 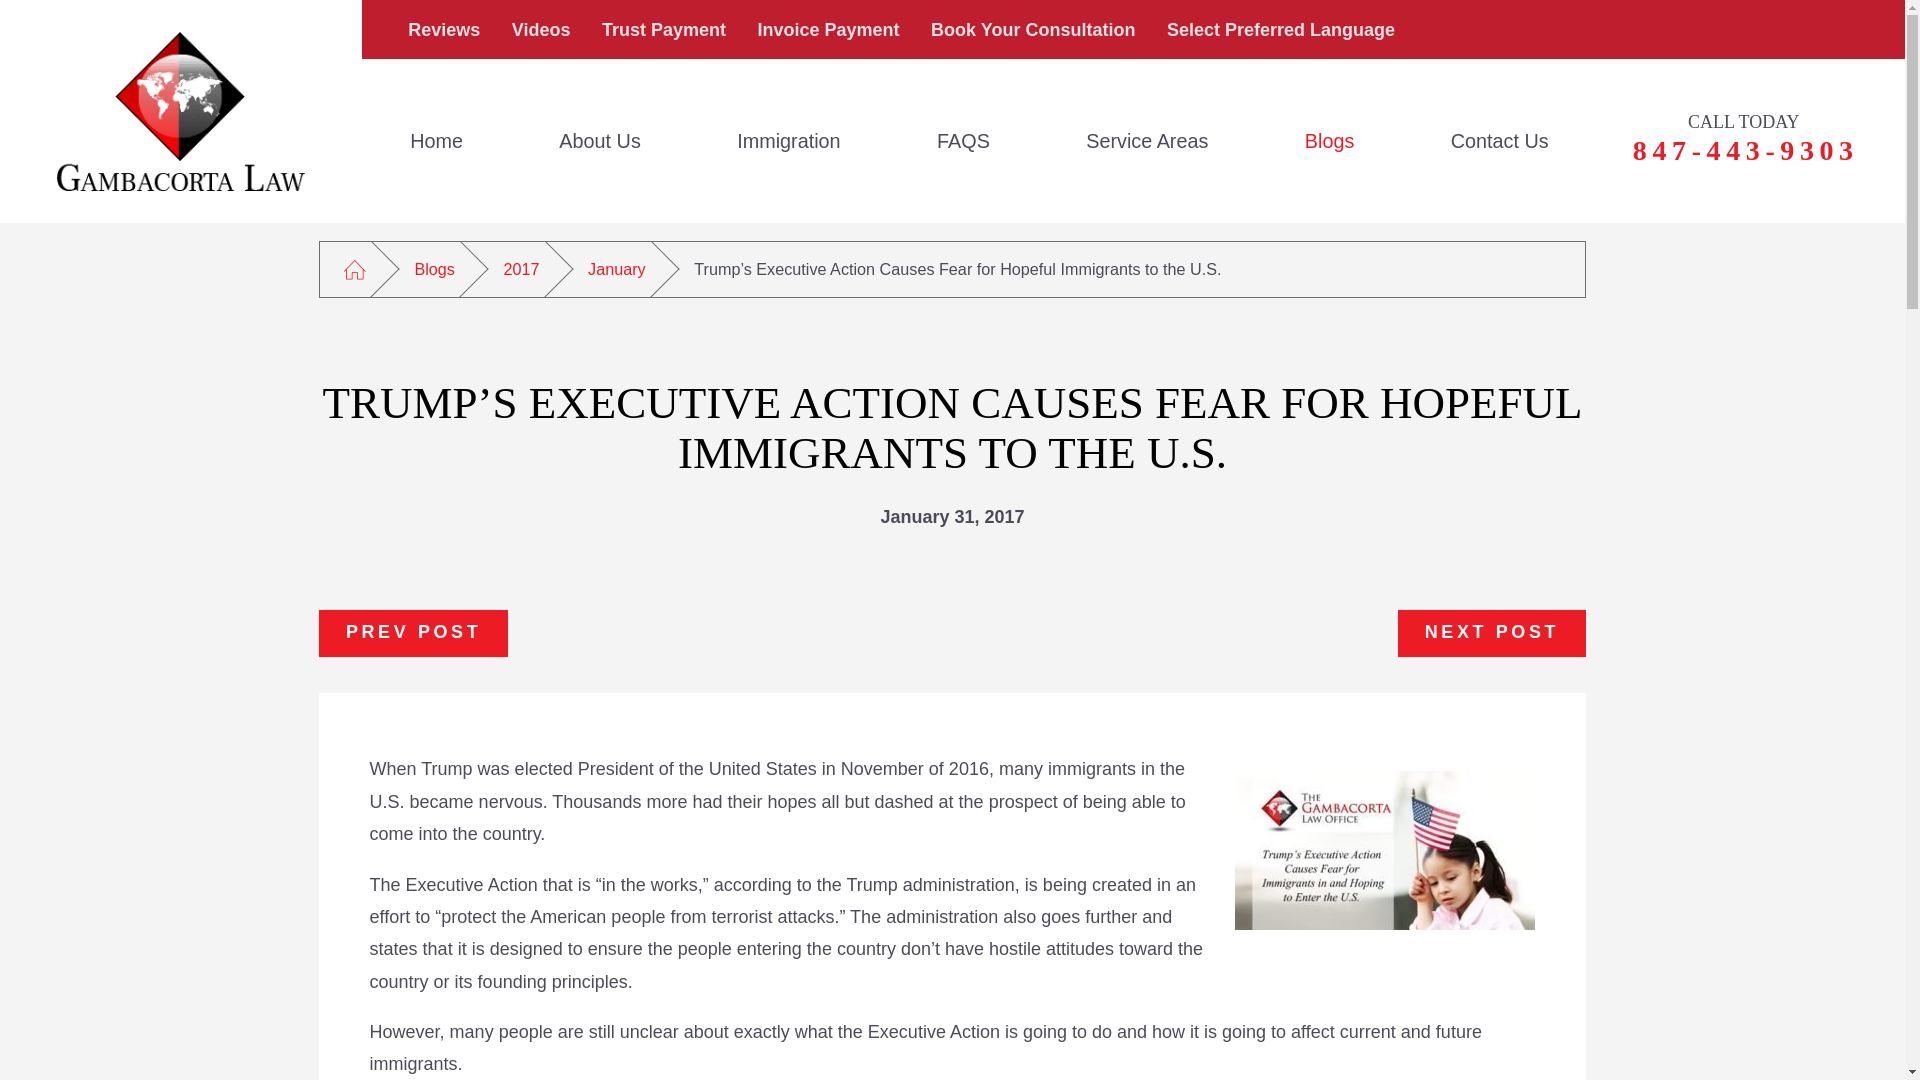 I want to click on Book Your Consultation, so click(x=1032, y=30).